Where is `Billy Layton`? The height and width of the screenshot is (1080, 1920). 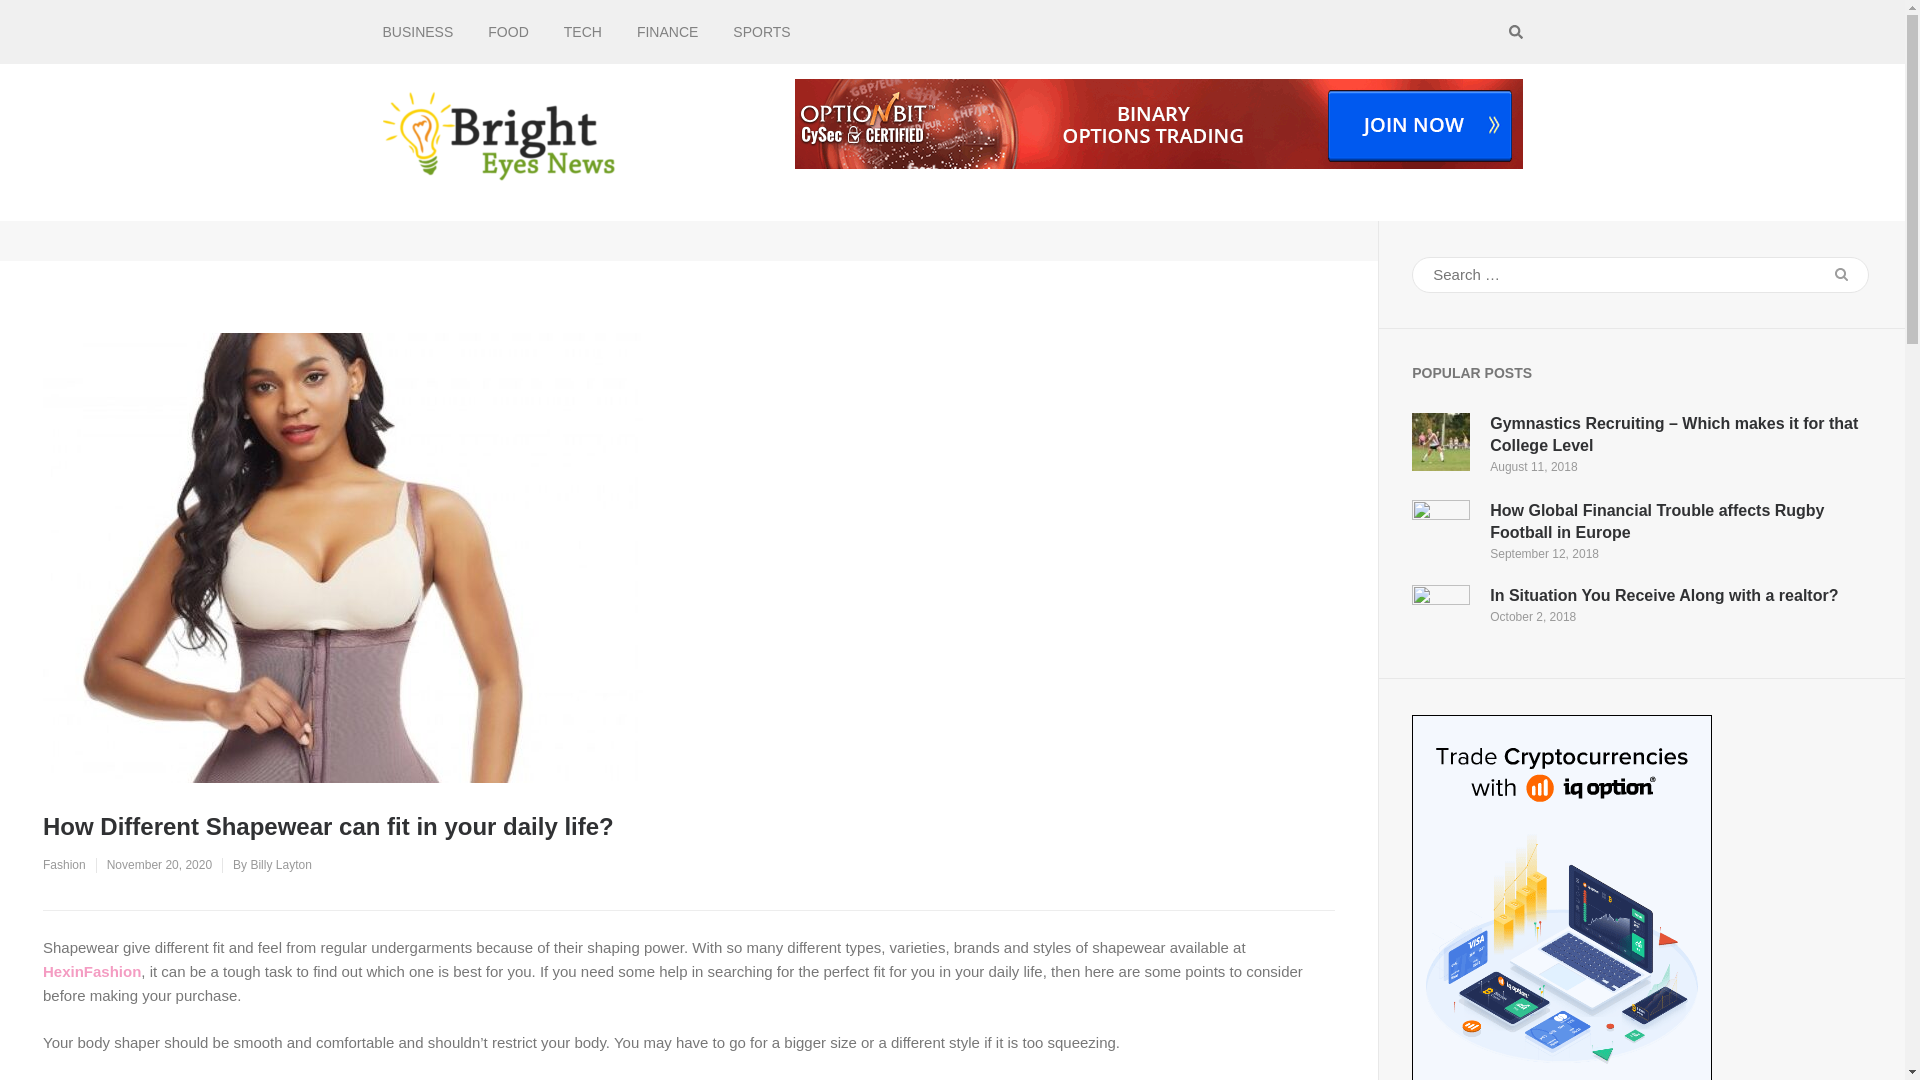
Billy Layton is located at coordinates (280, 864).